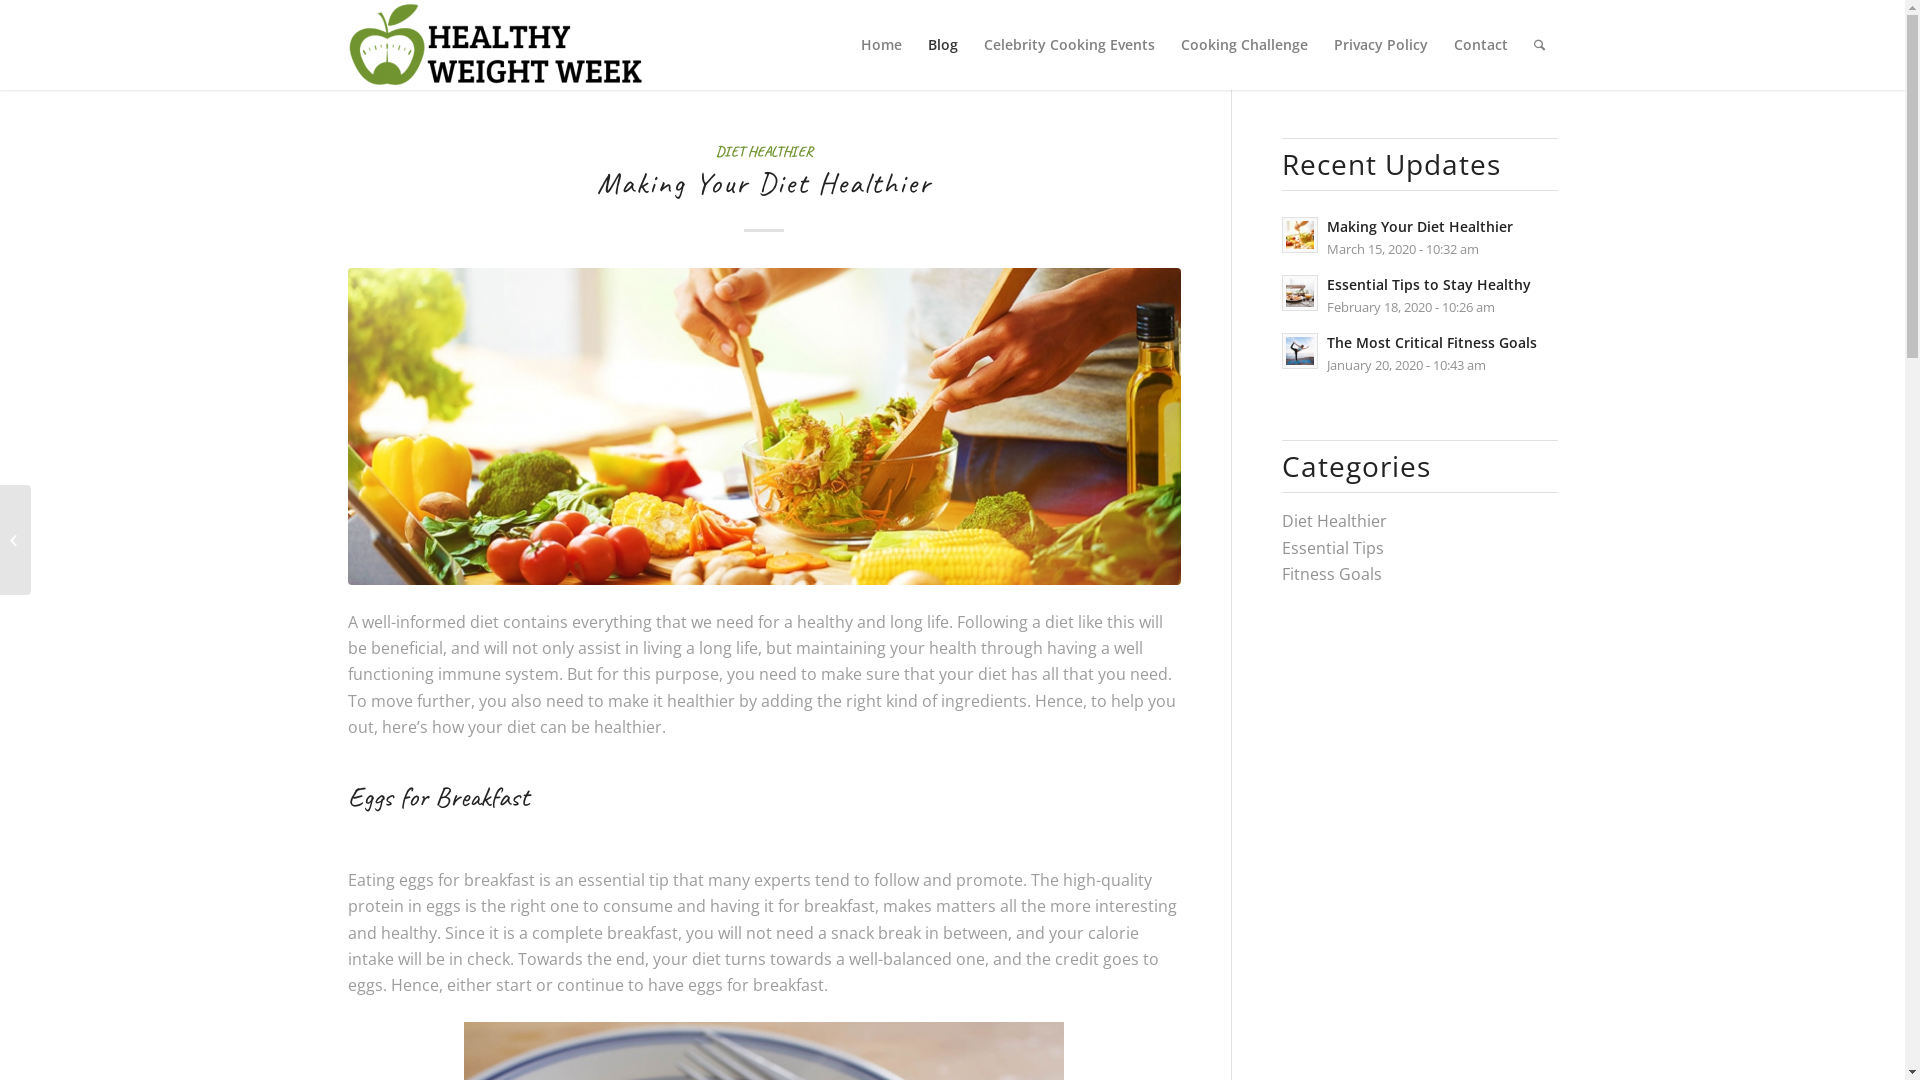  I want to click on Privacy Policy, so click(1380, 45).